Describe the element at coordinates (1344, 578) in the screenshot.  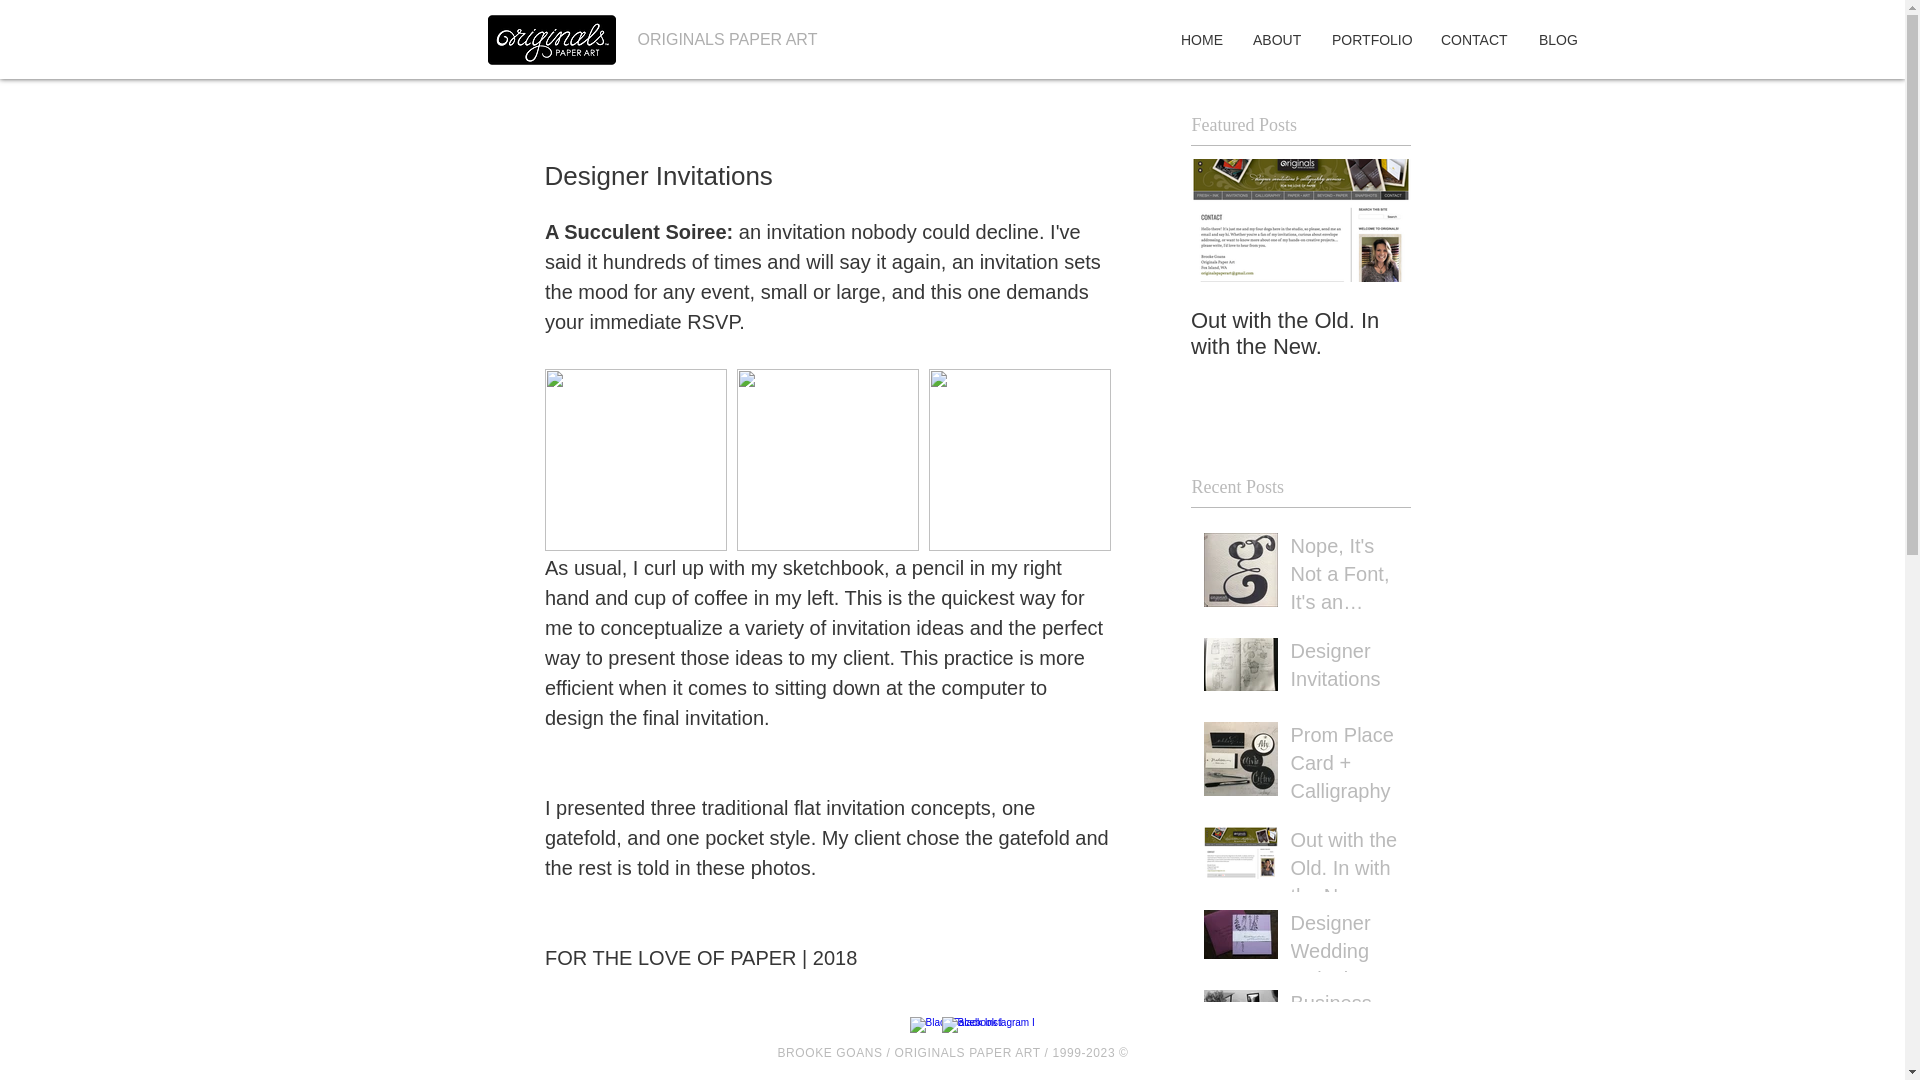
I see `Nope, It's Not a Font, It's an Original.` at that location.